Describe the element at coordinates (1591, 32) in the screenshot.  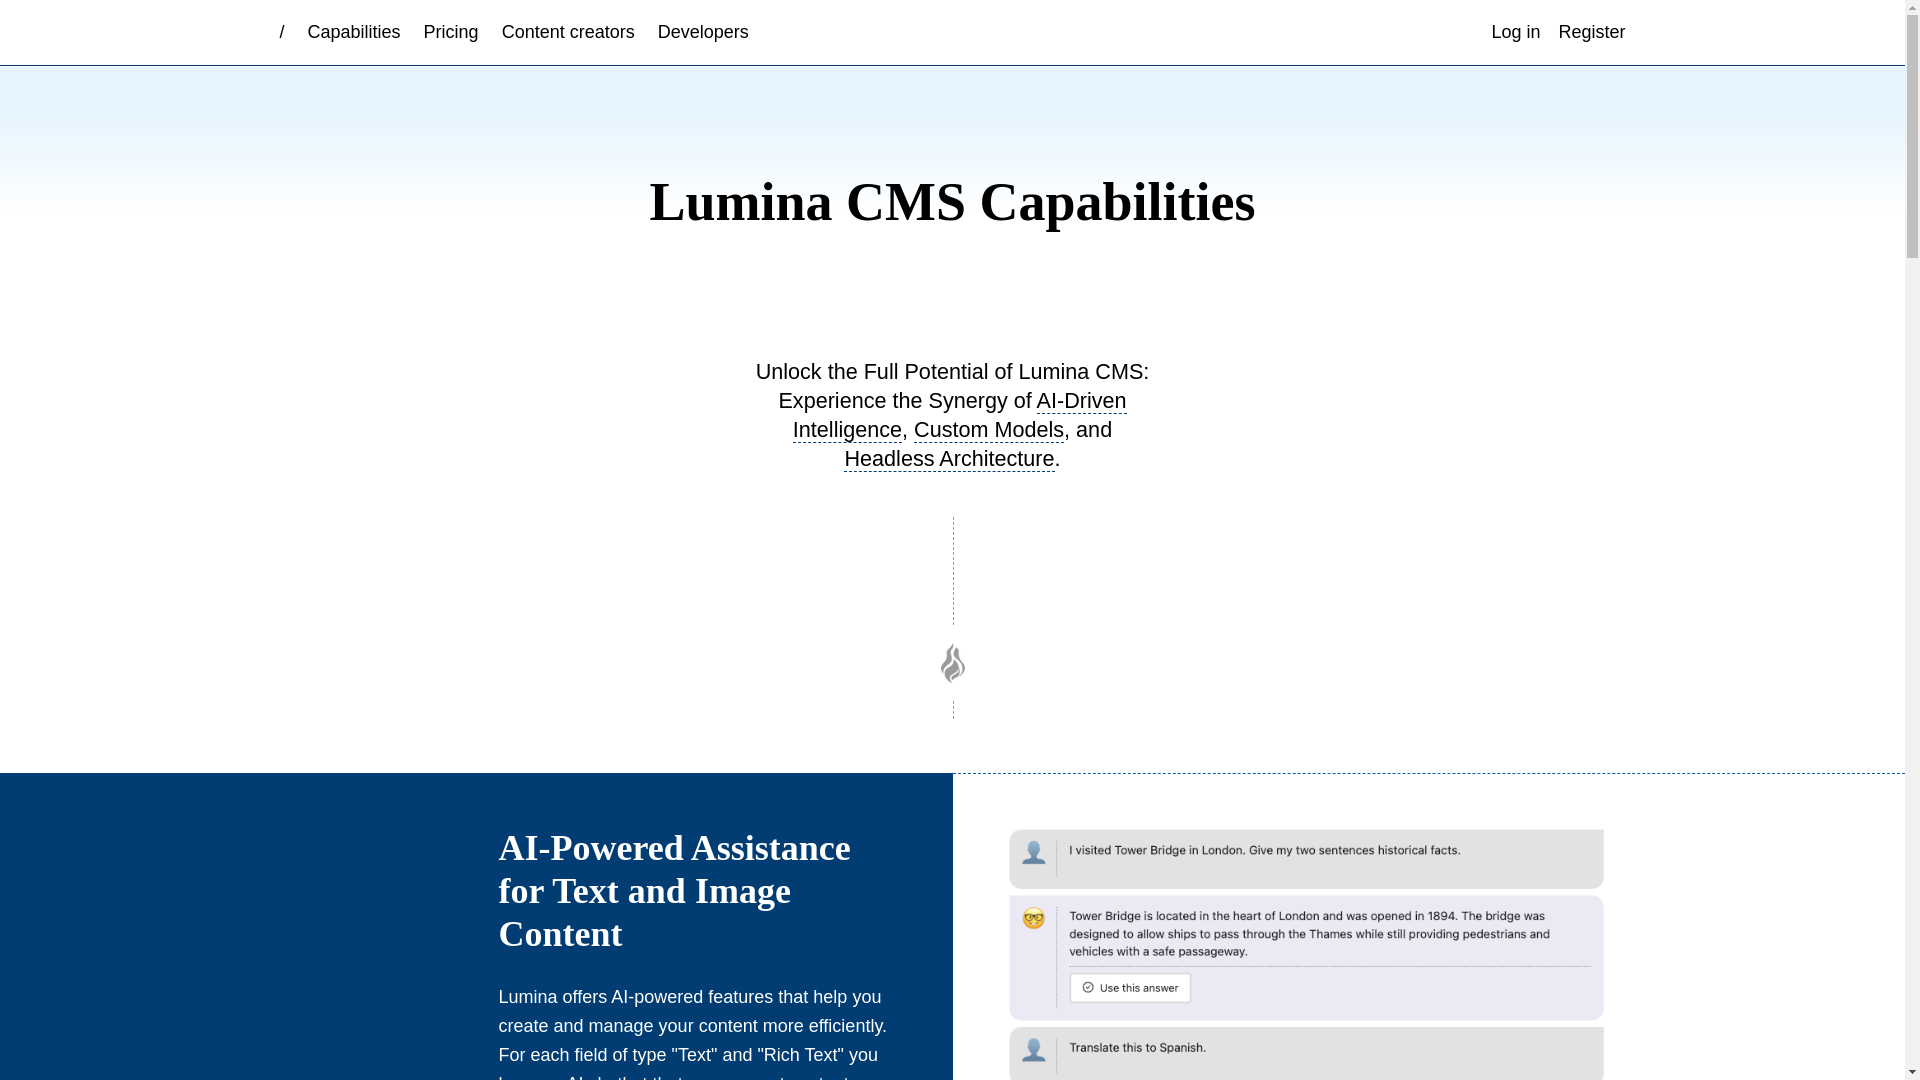
I see `Register` at that location.